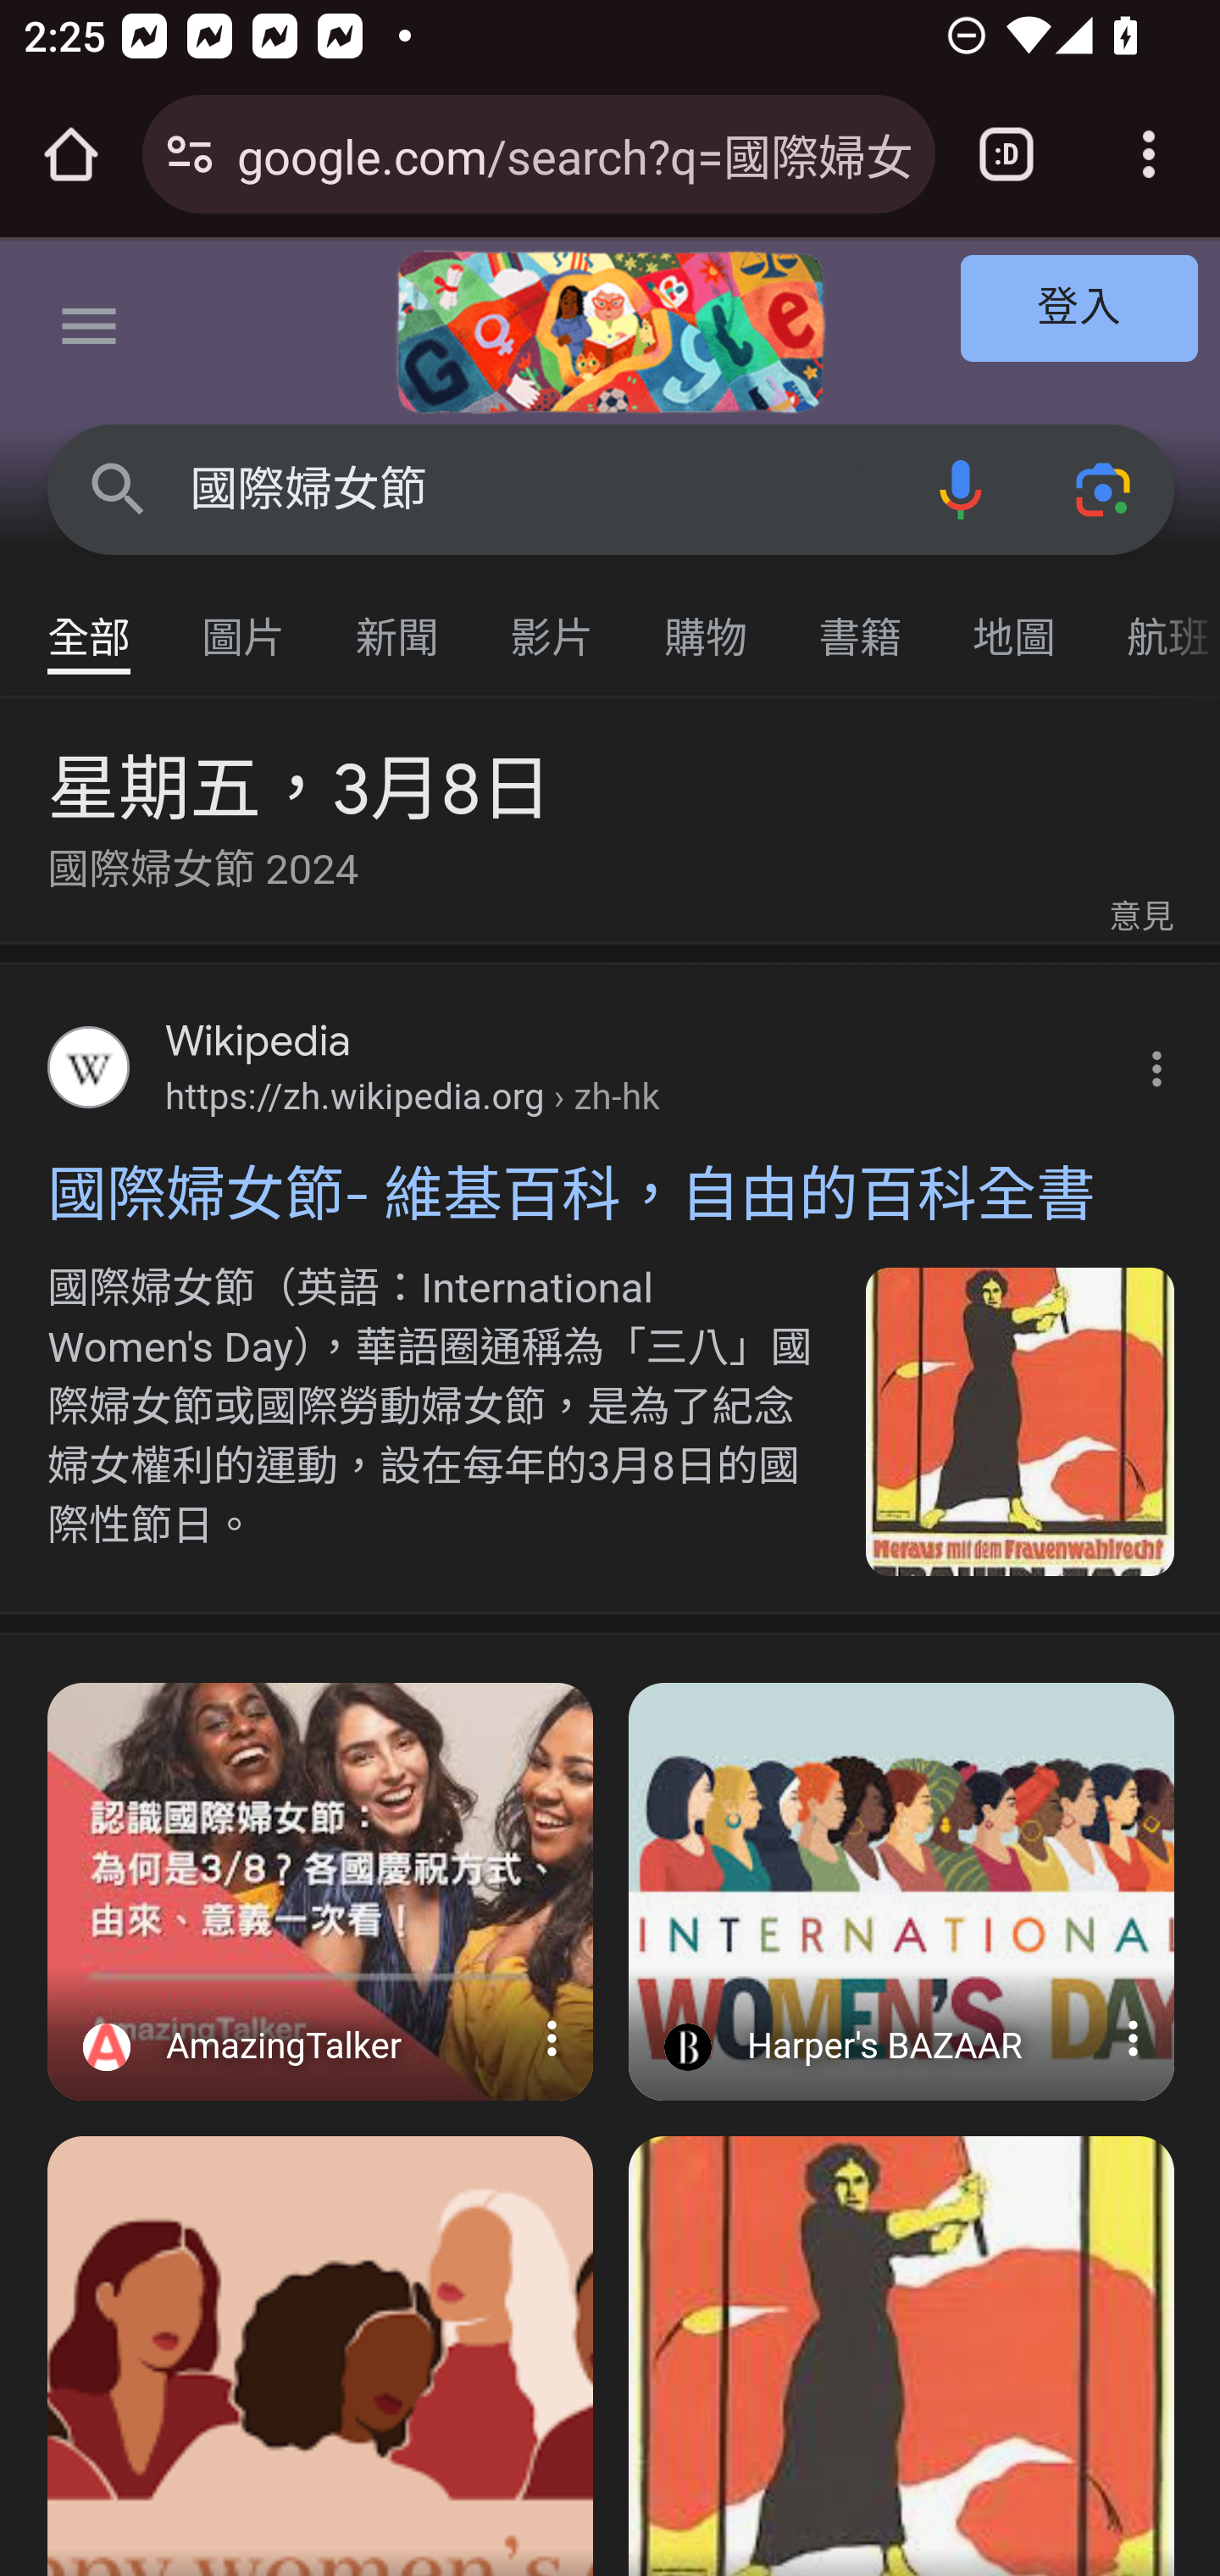 The height and width of the screenshot is (2576, 1220). I want to click on Switch or close tabs, so click(1006, 154).